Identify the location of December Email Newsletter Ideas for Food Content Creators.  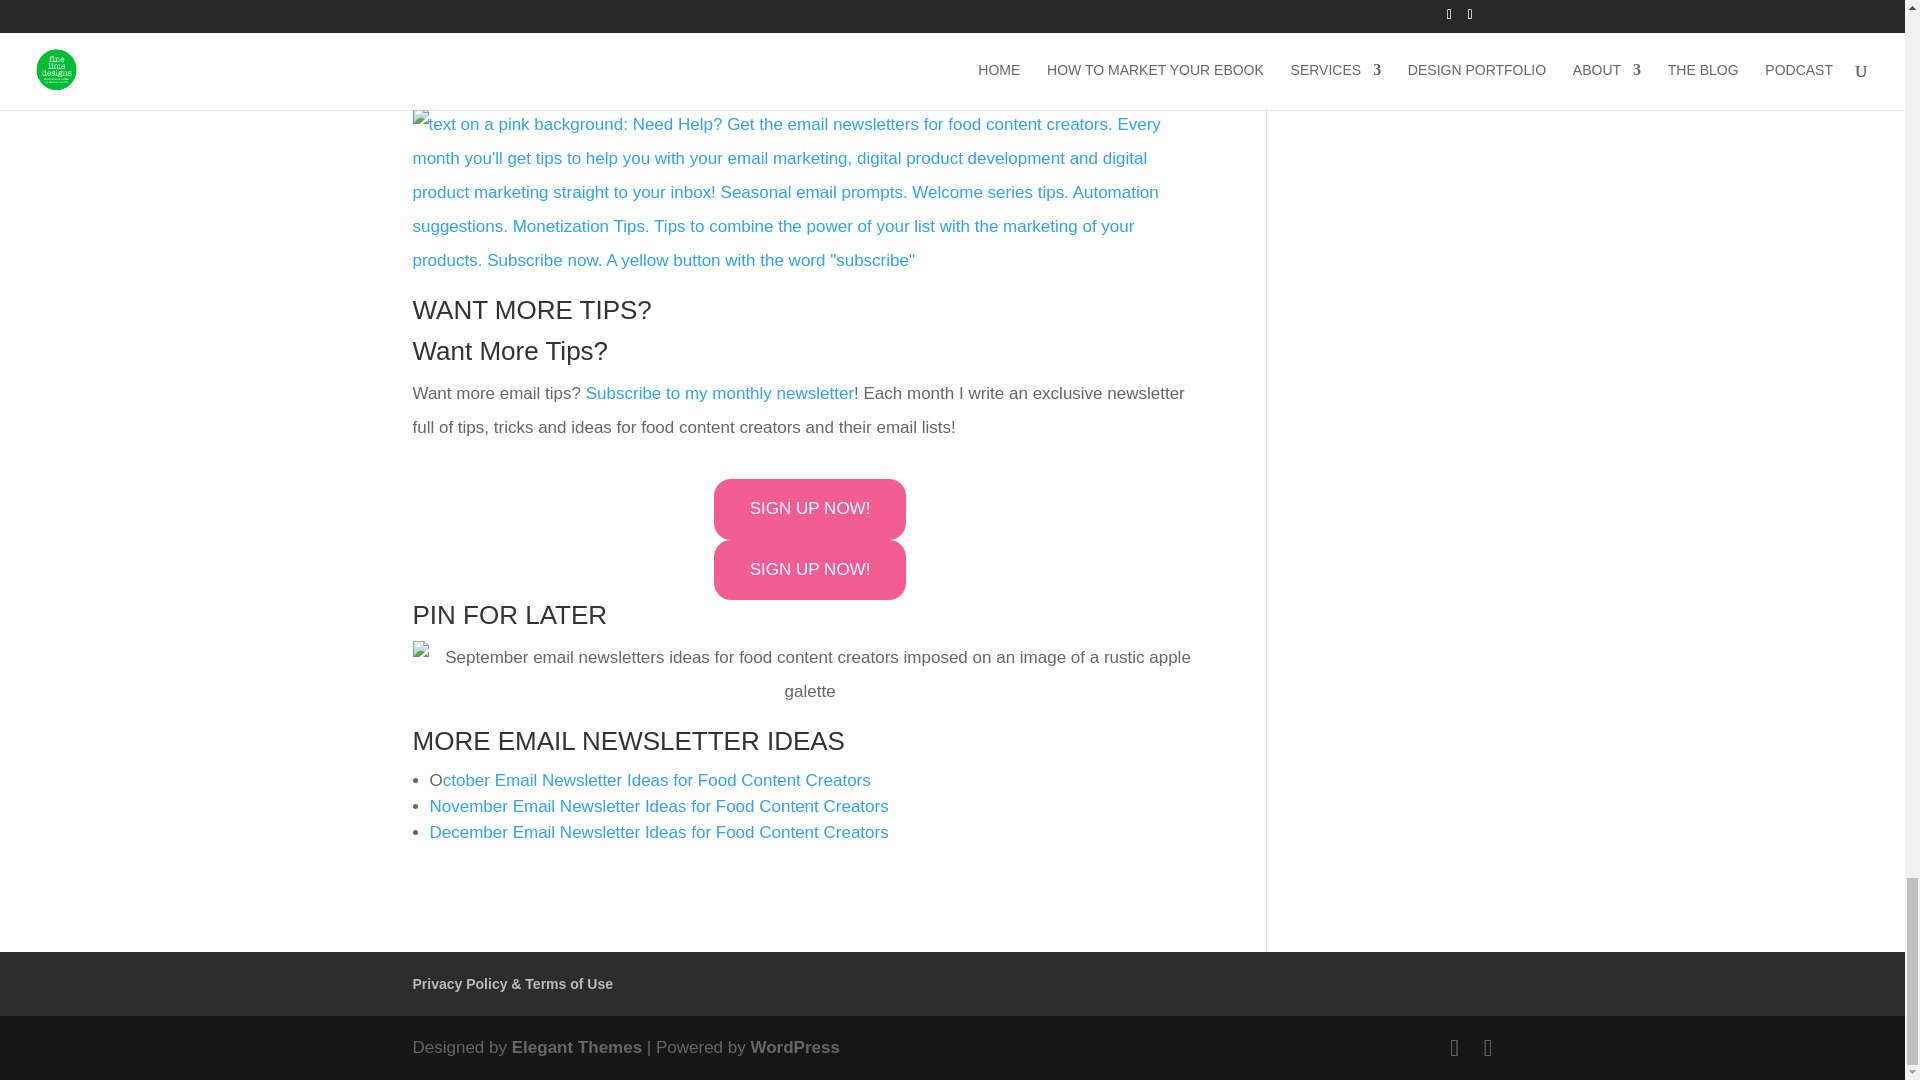
(659, 832).